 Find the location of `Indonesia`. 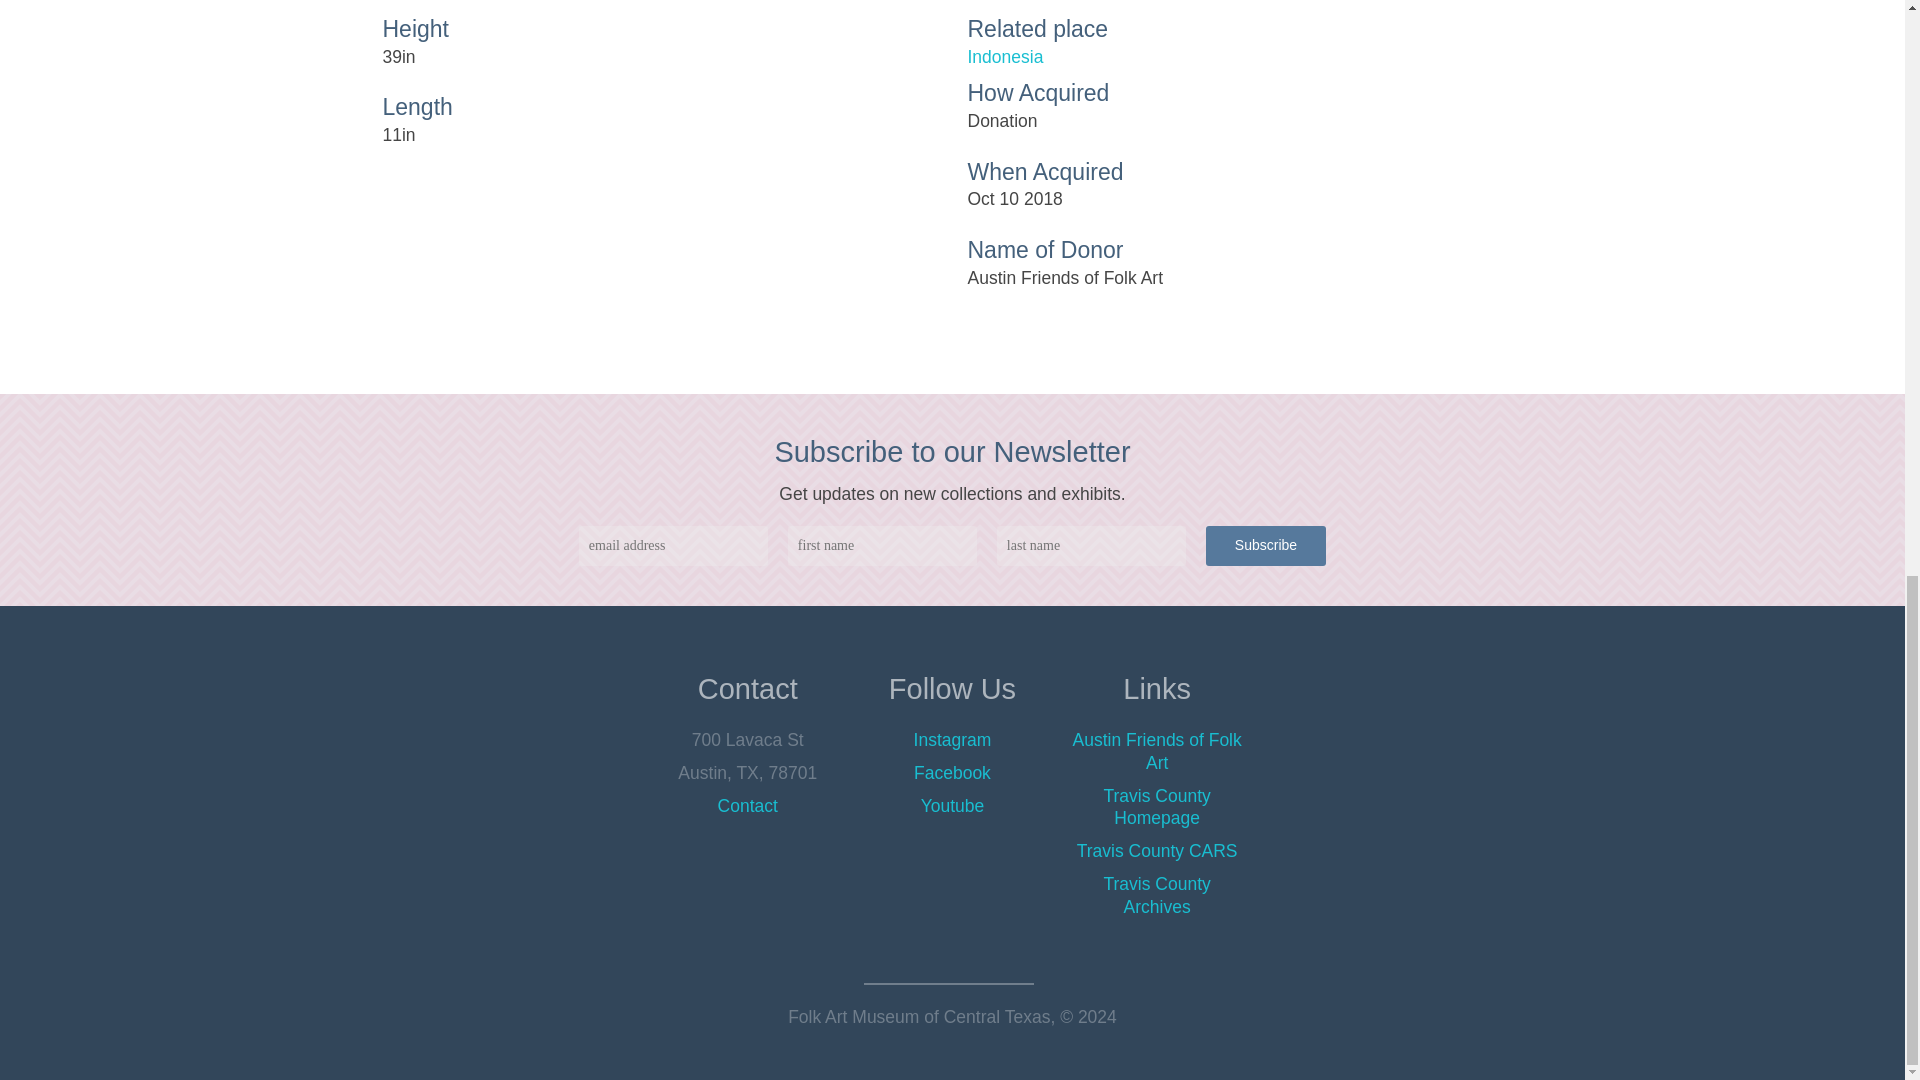

Indonesia is located at coordinates (1244, 58).